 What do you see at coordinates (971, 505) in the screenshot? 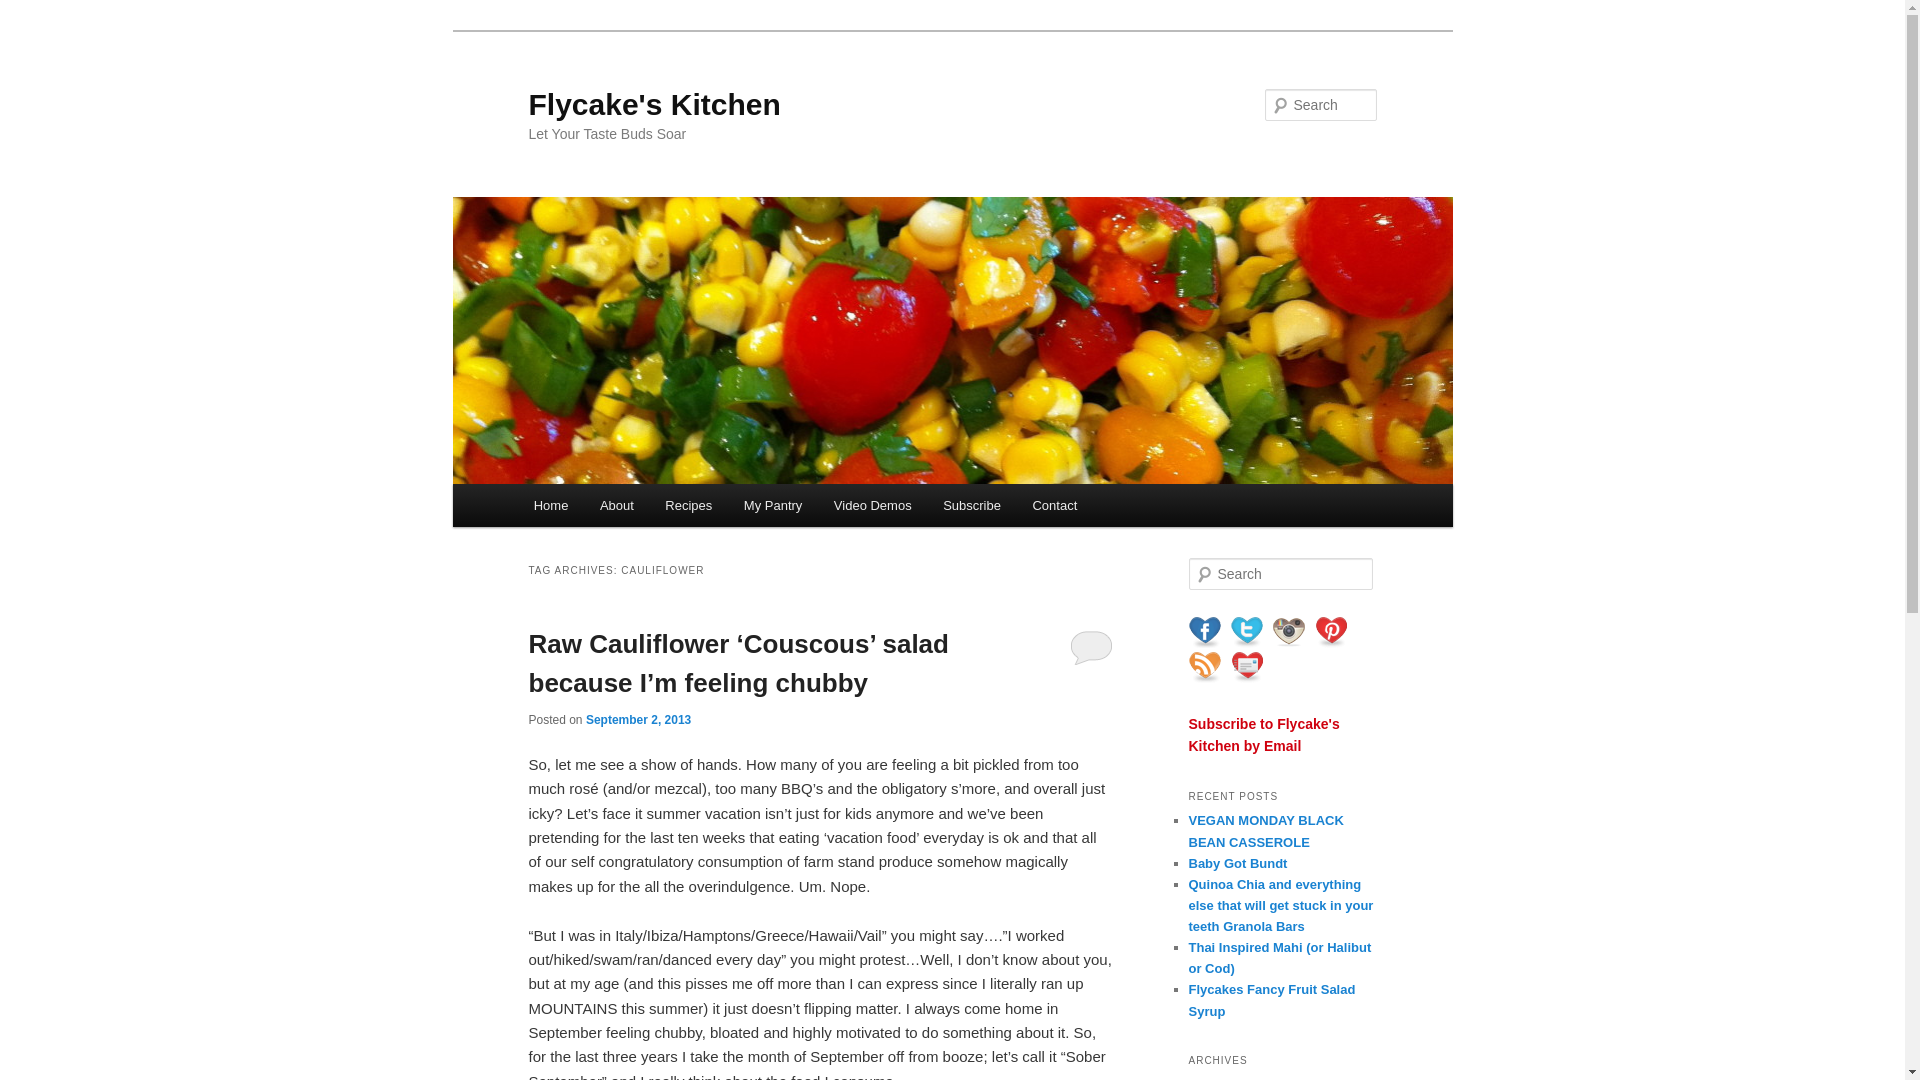
I see `Subscribe` at bounding box center [971, 505].